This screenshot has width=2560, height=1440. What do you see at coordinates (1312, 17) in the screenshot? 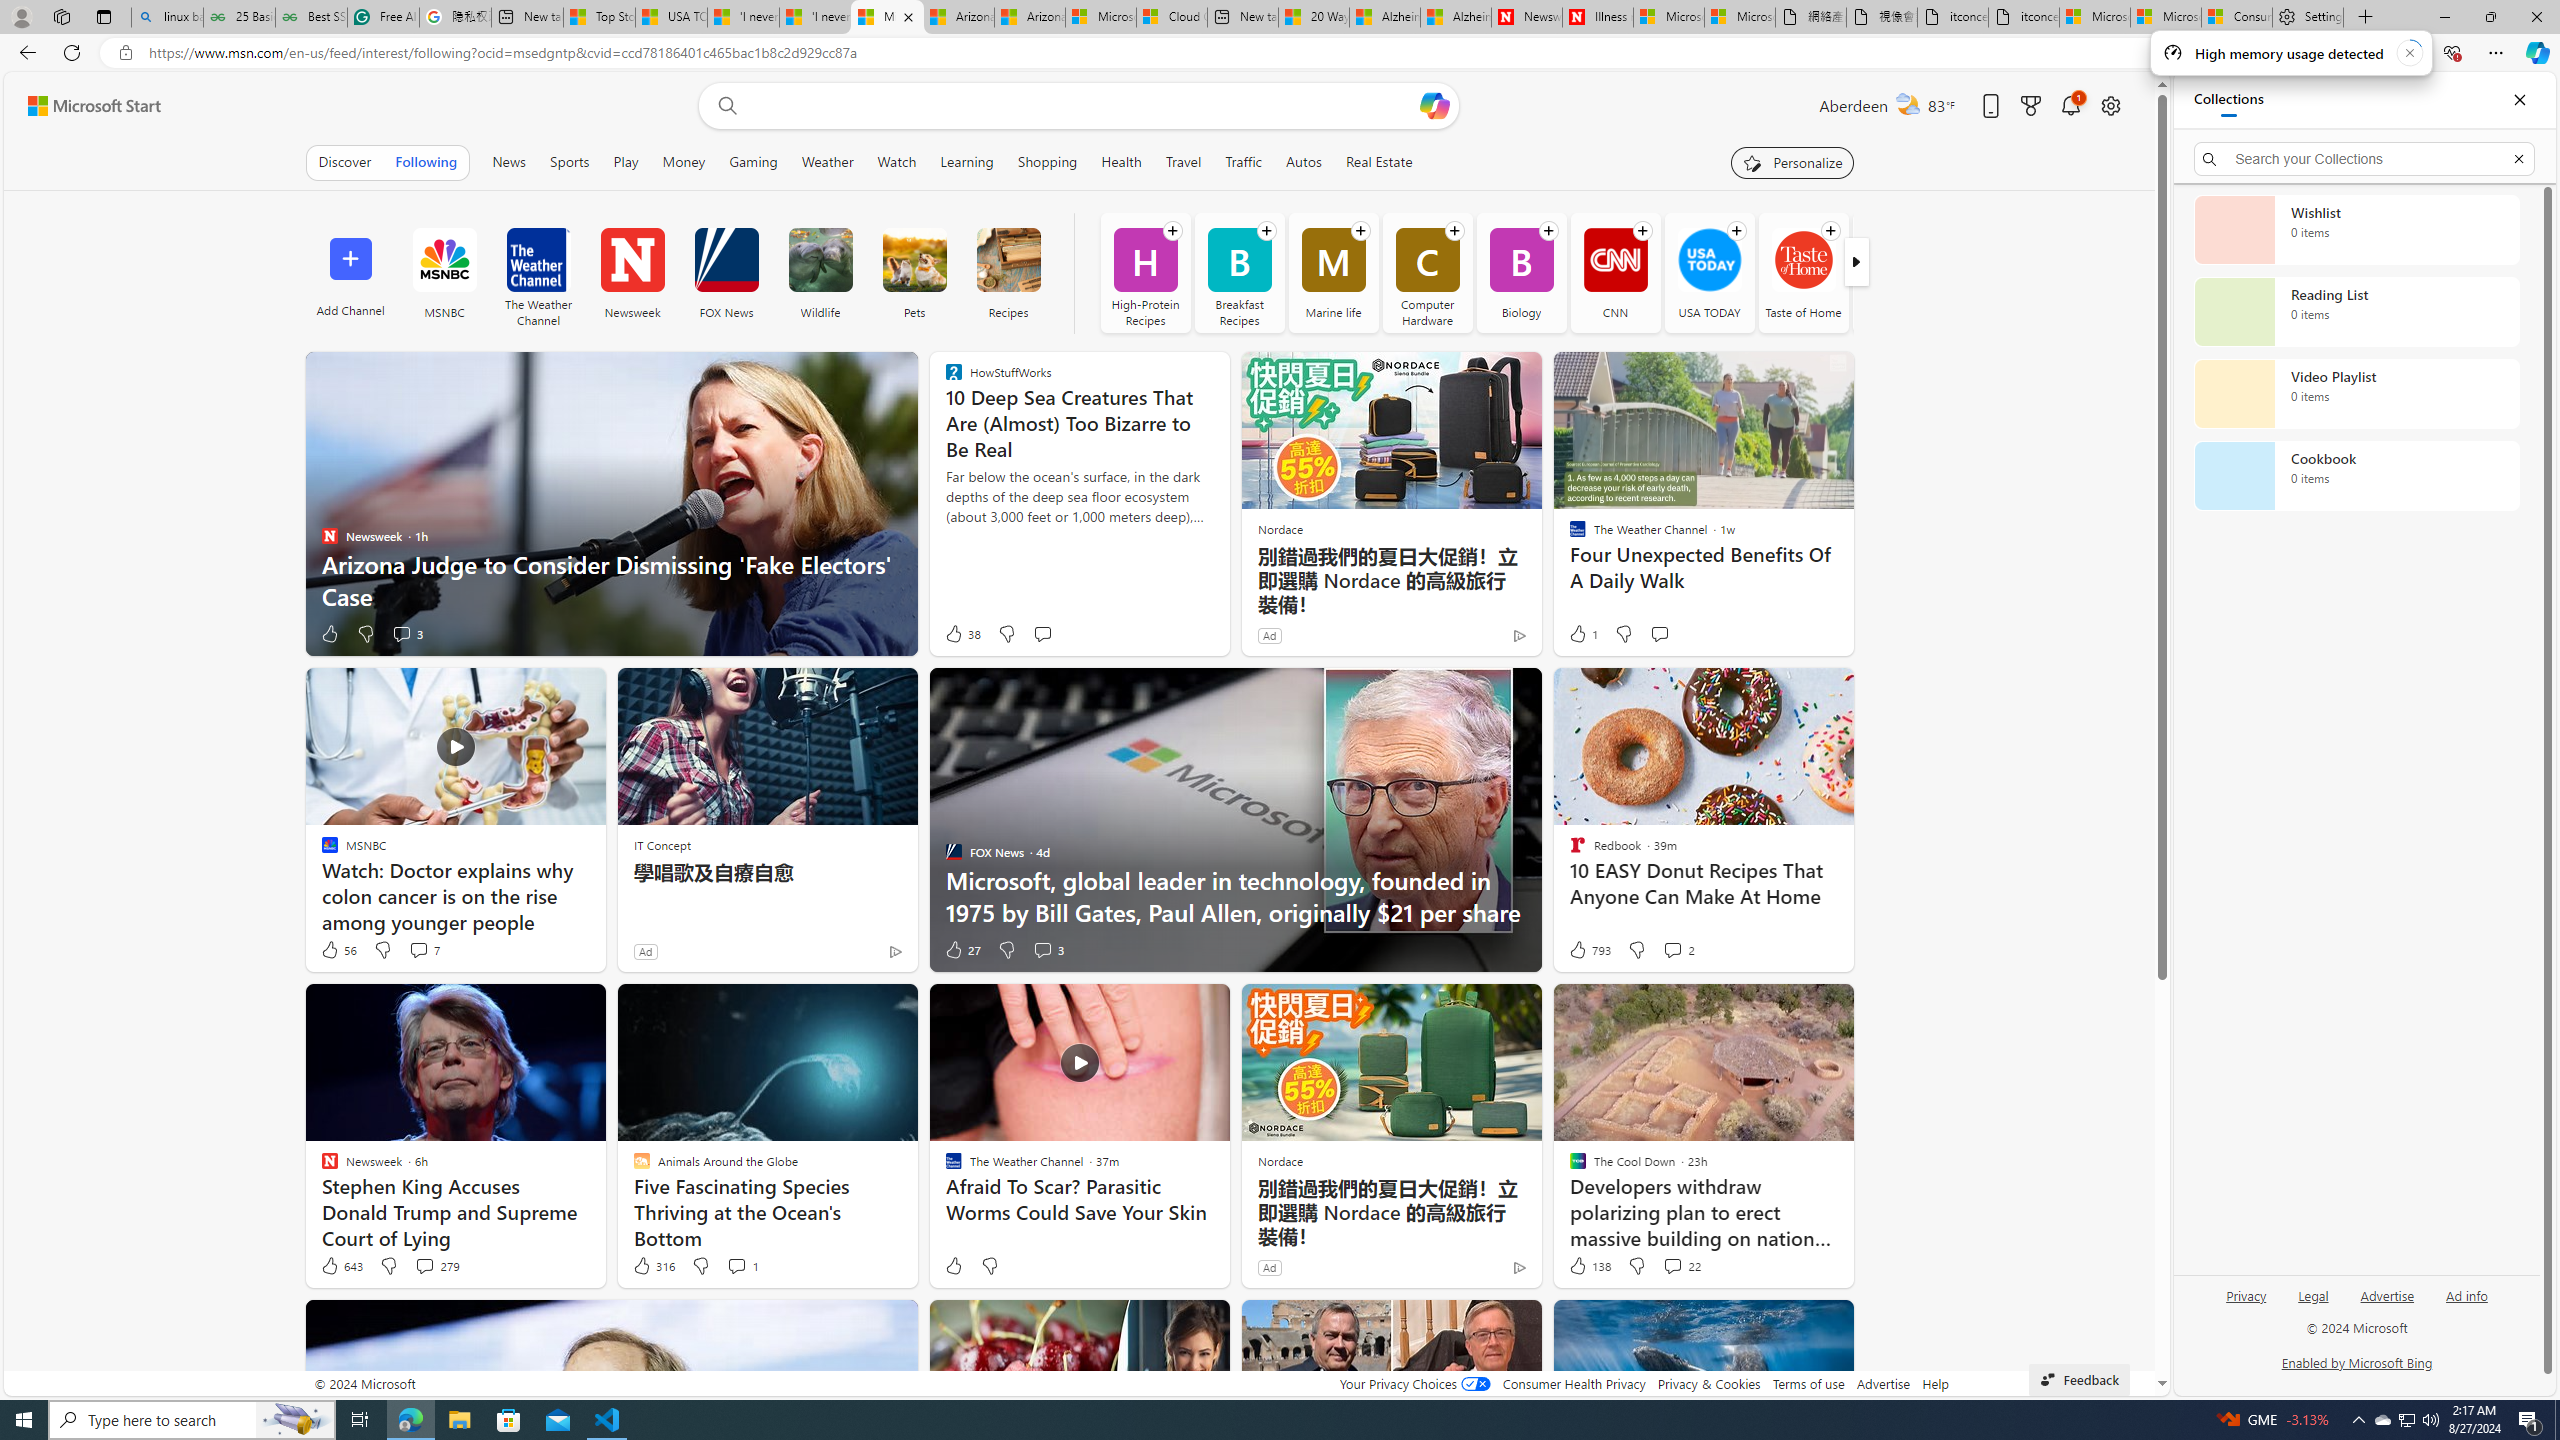
I see `20 Ways to Boost Your Protein Intake at Every Meal` at bounding box center [1312, 17].